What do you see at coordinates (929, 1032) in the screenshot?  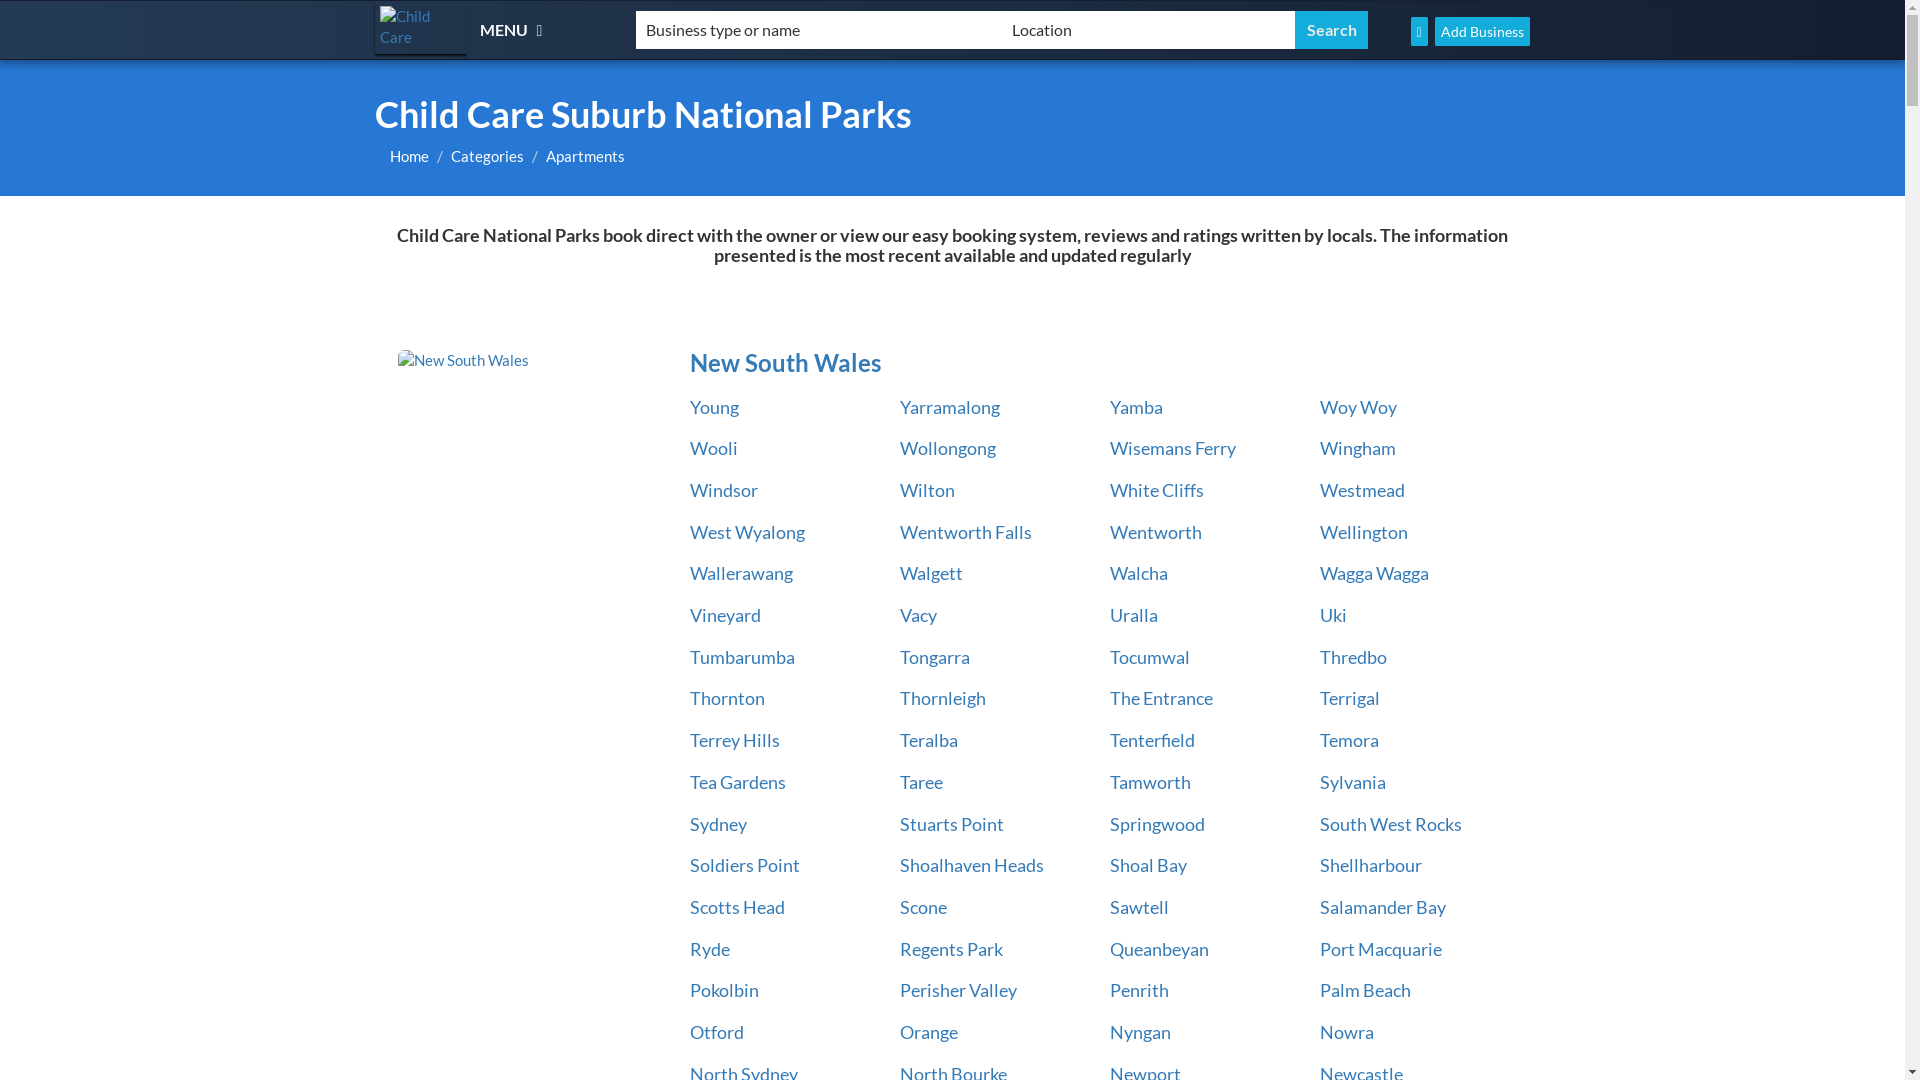 I see `Orange` at bounding box center [929, 1032].